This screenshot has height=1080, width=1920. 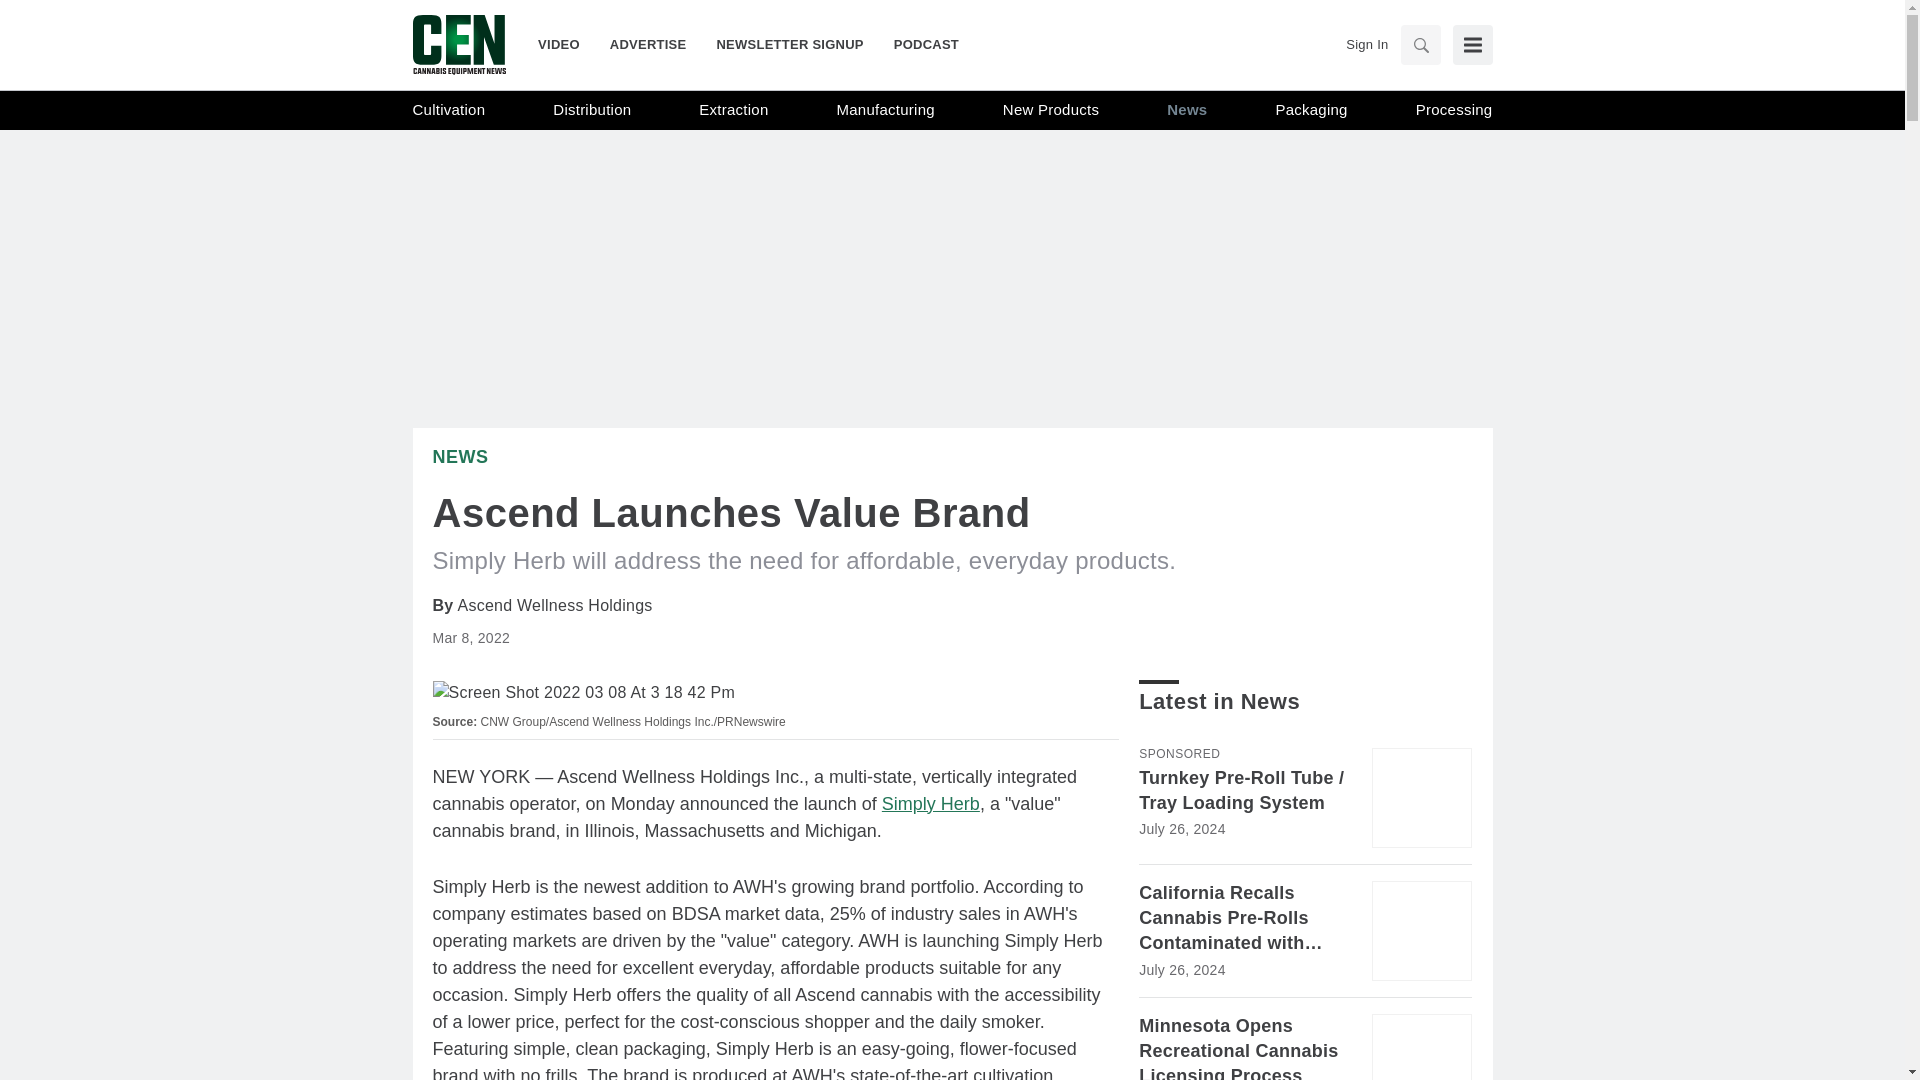 What do you see at coordinates (448, 110) in the screenshot?
I see `Cultivation` at bounding box center [448, 110].